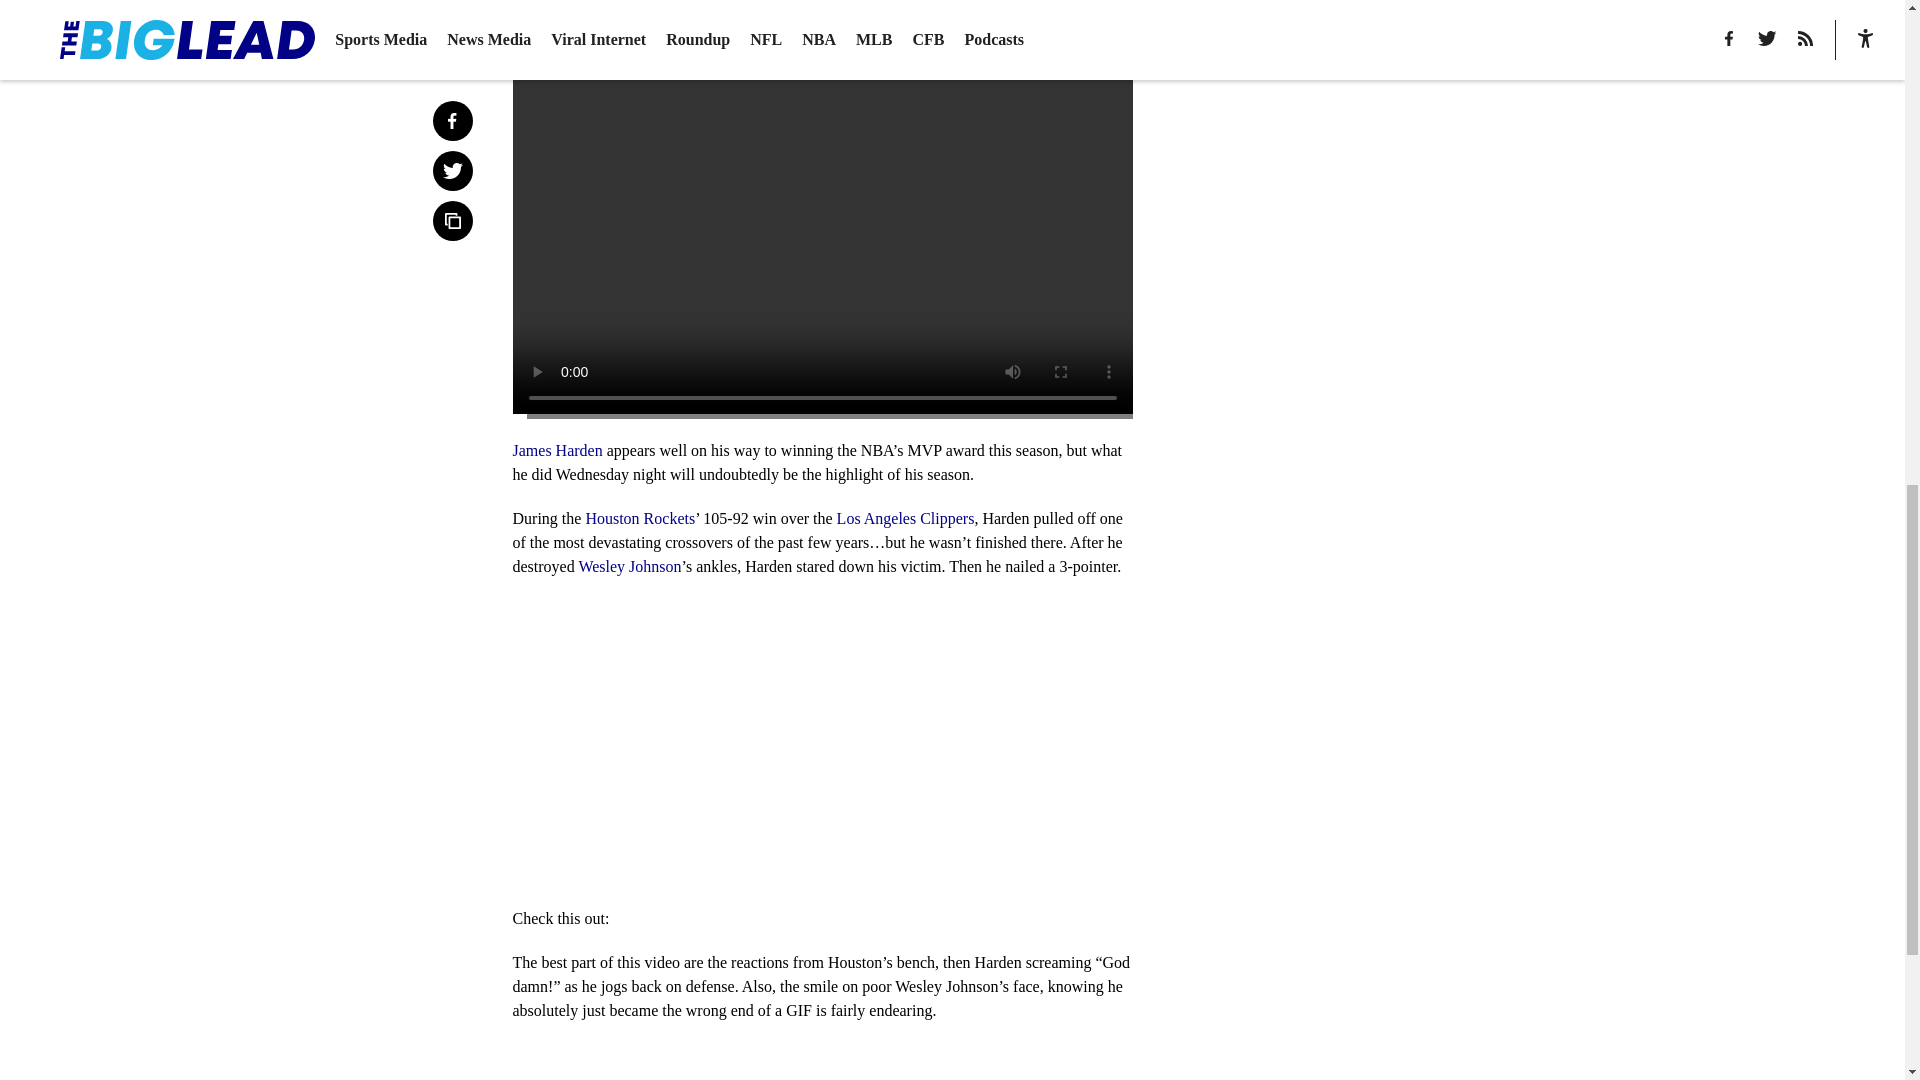 Image resolution: width=1920 pixels, height=1080 pixels. Describe the element at coordinates (906, 518) in the screenshot. I see `Los Angeles Clippers` at that location.